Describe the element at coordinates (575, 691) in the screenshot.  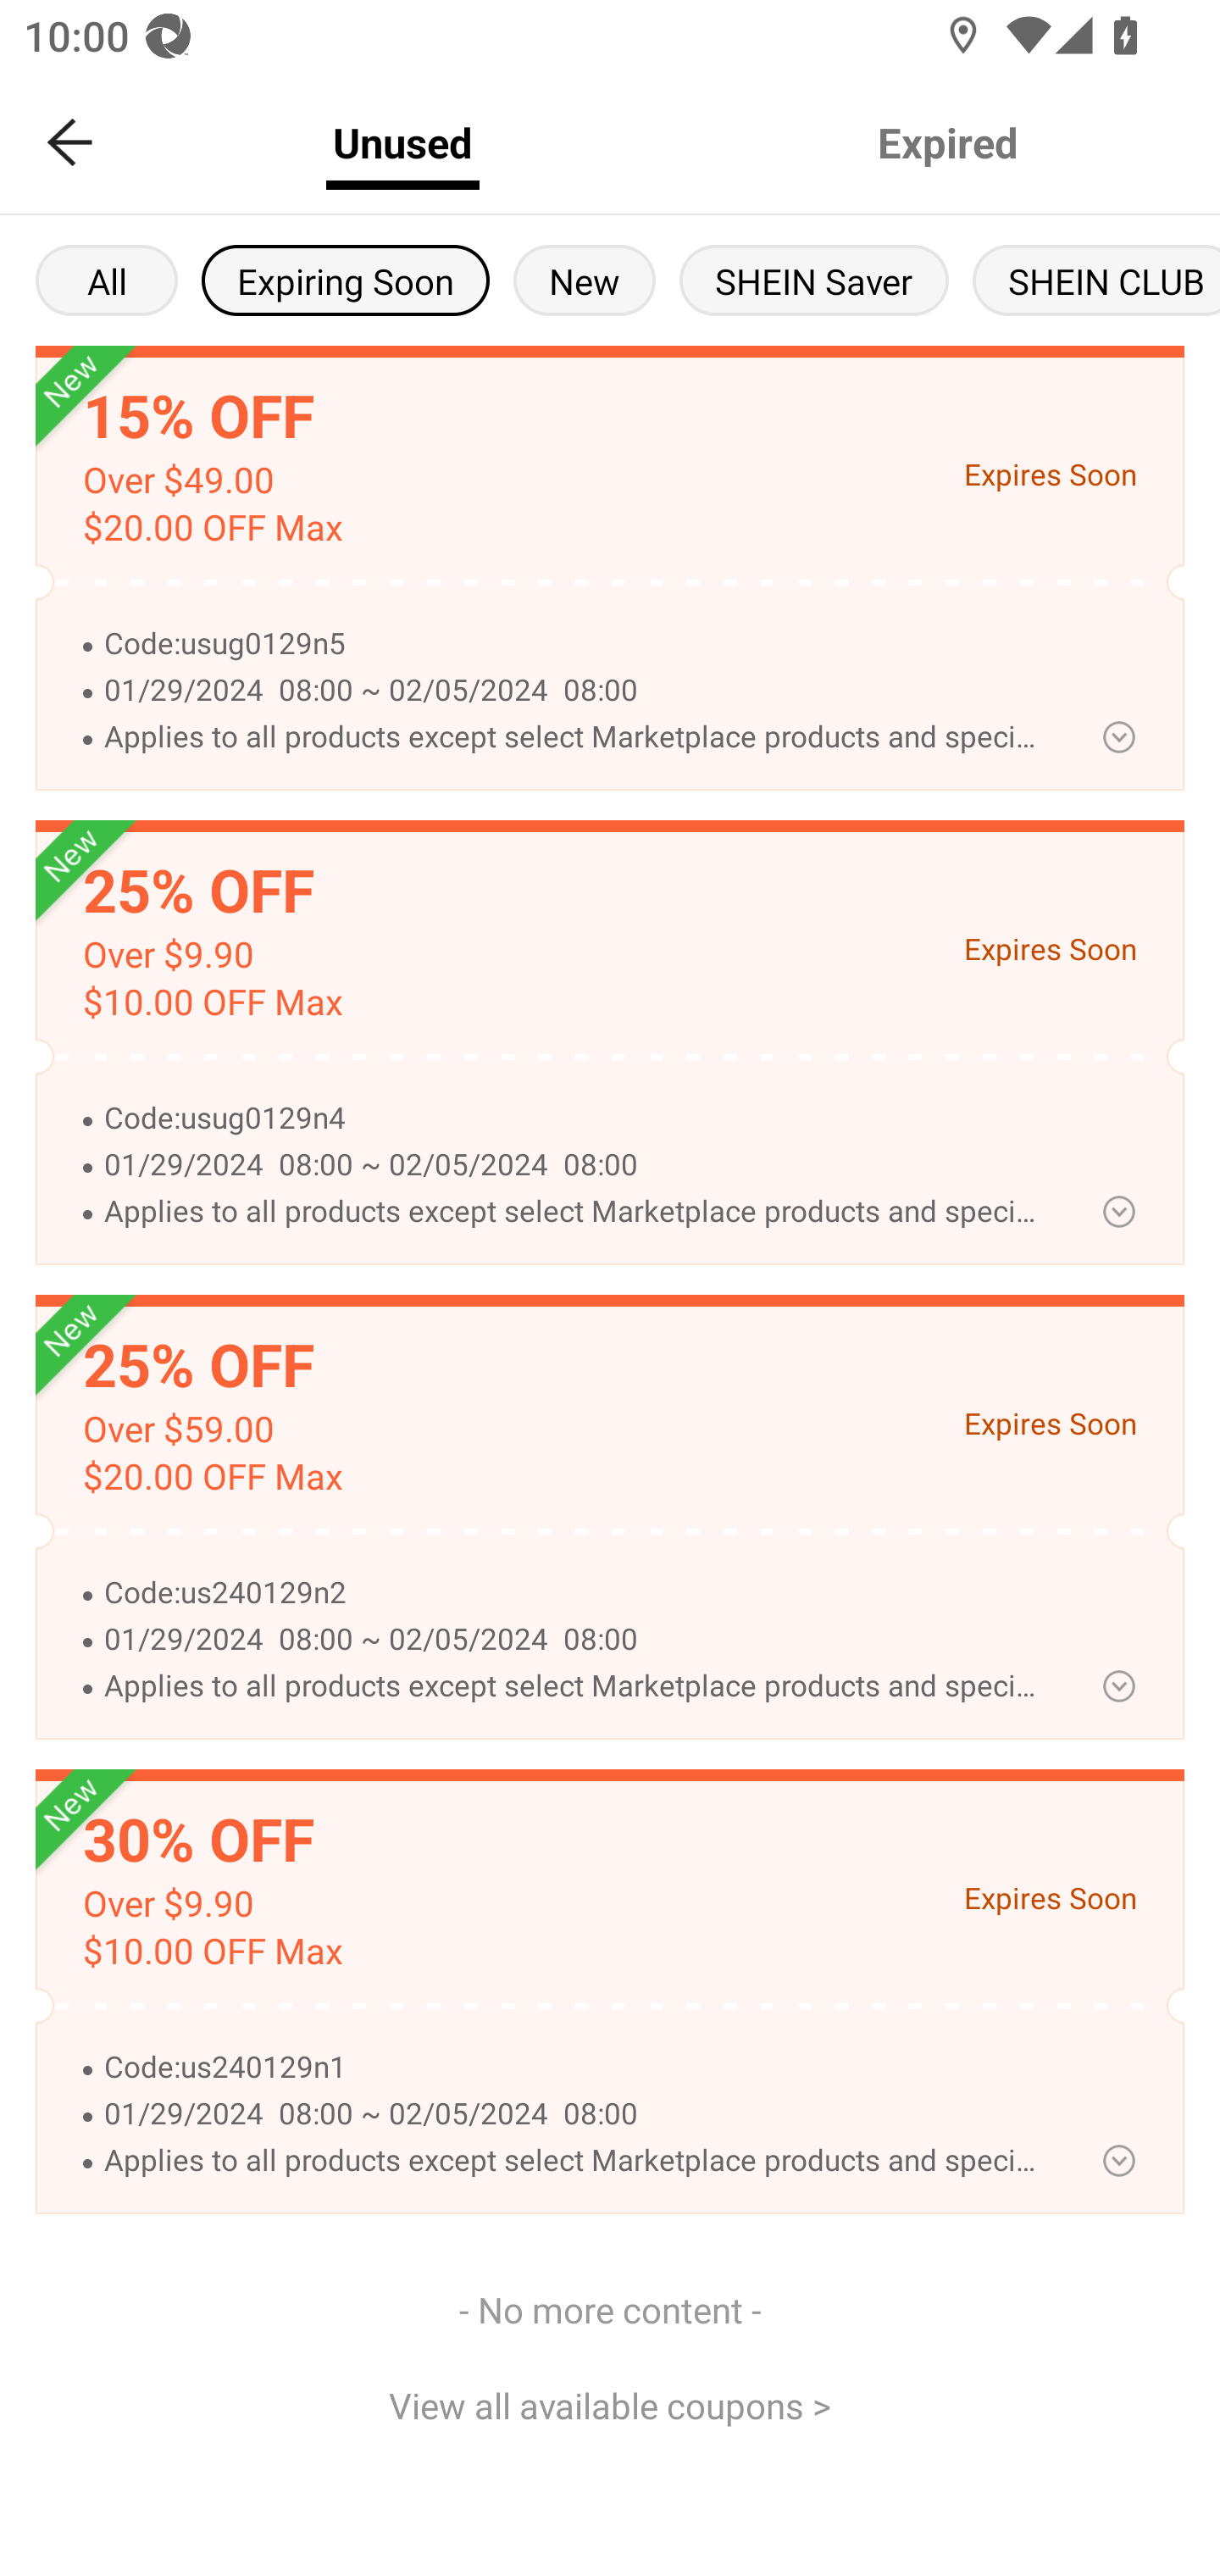
I see `01/29/2024  08:00 ~ 02/05/2024  08:00` at that location.